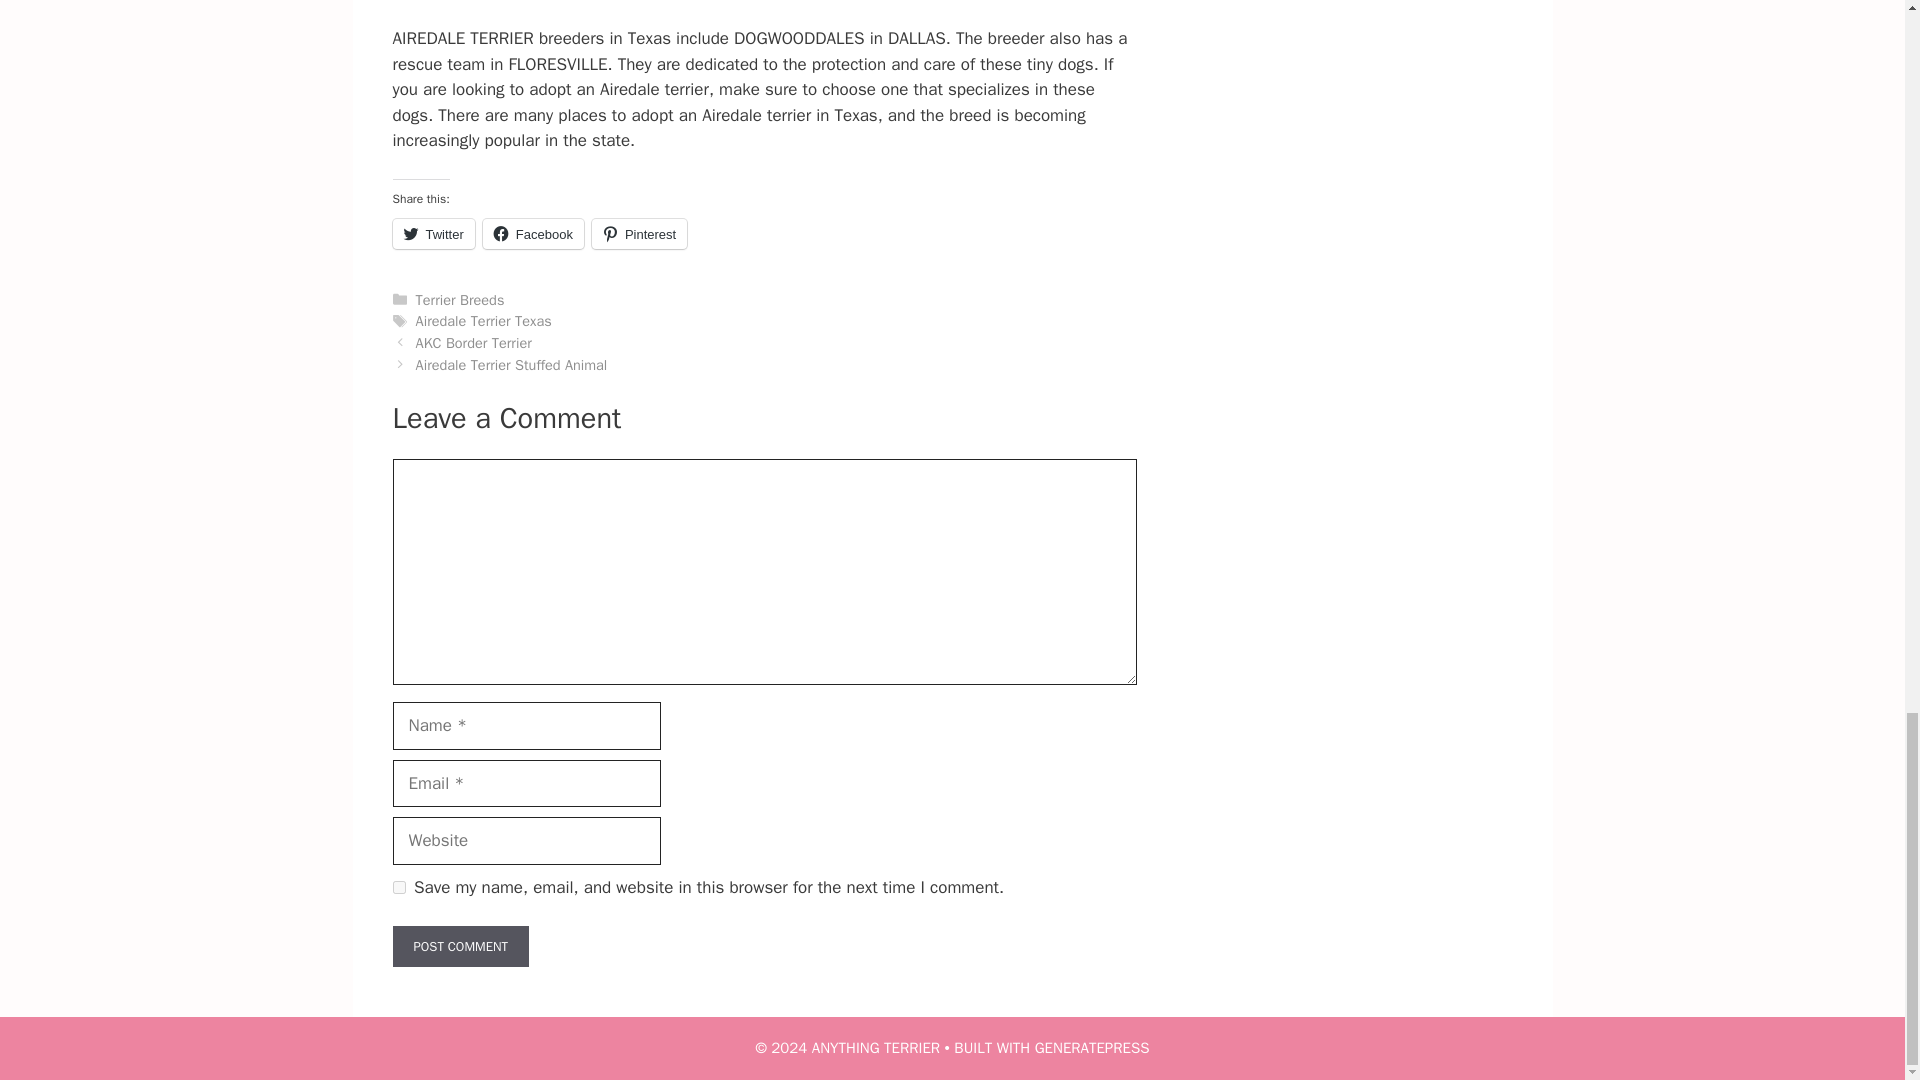 The image size is (1920, 1080). What do you see at coordinates (398, 888) in the screenshot?
I see `yes` at bounding box center [398, 888].